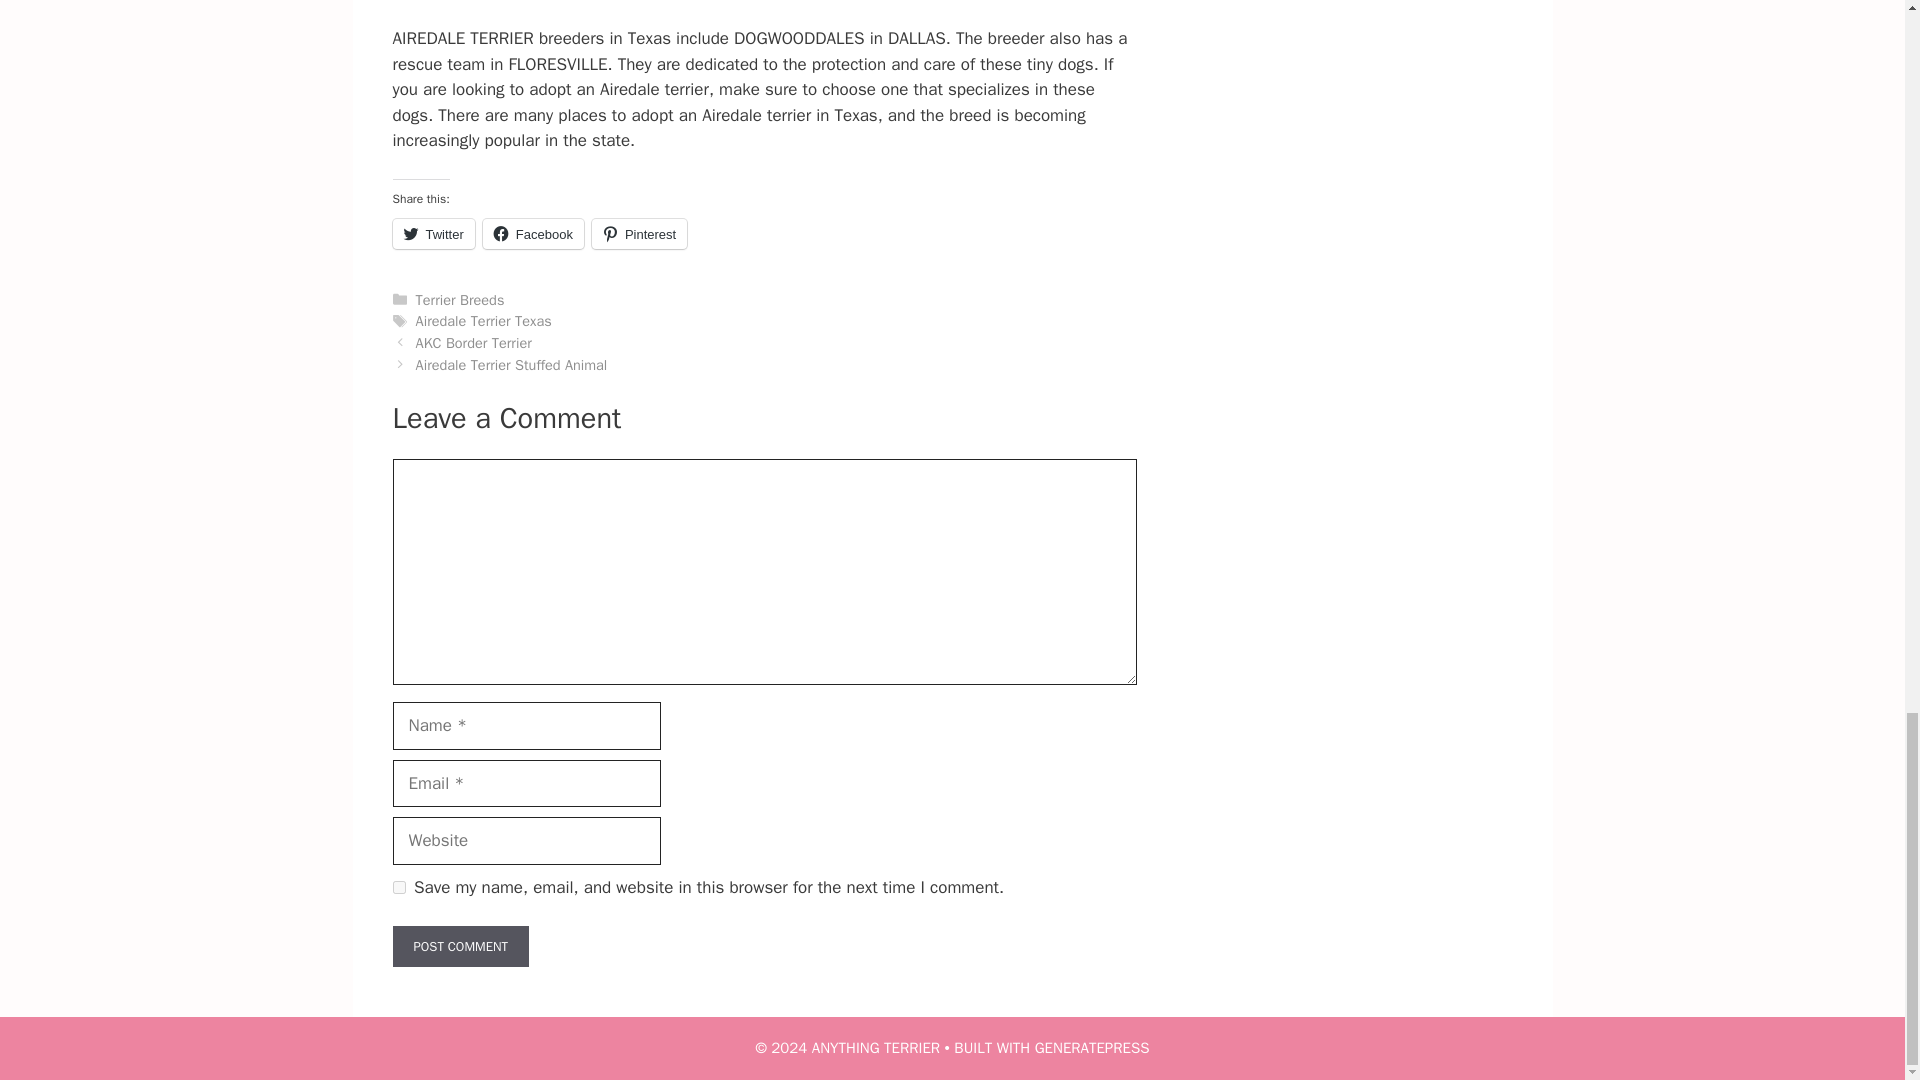 The image size is (1920, 1080). What do you see at coordinates (398, 888) in the screenshot?
I see `yes` at bounding box center [398, 888].